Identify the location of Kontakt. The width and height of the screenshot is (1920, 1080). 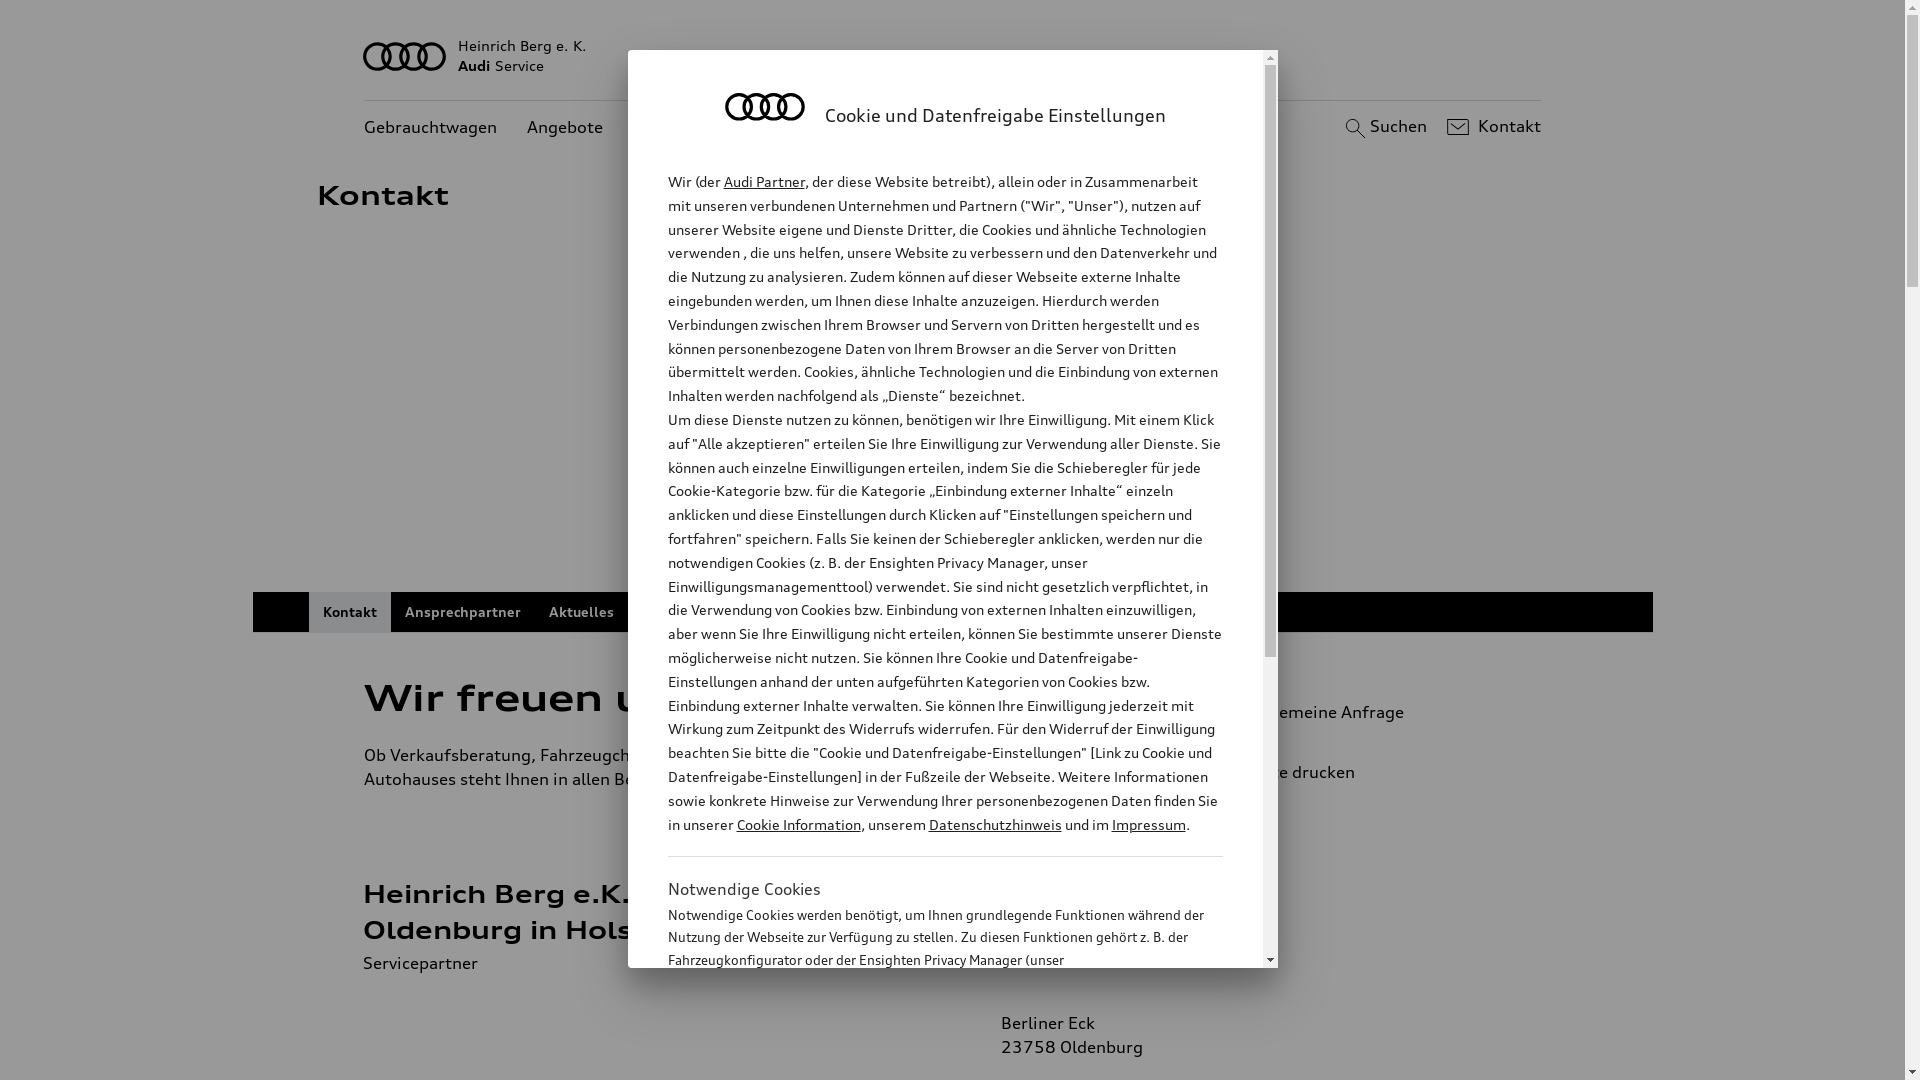
(1492, 127).